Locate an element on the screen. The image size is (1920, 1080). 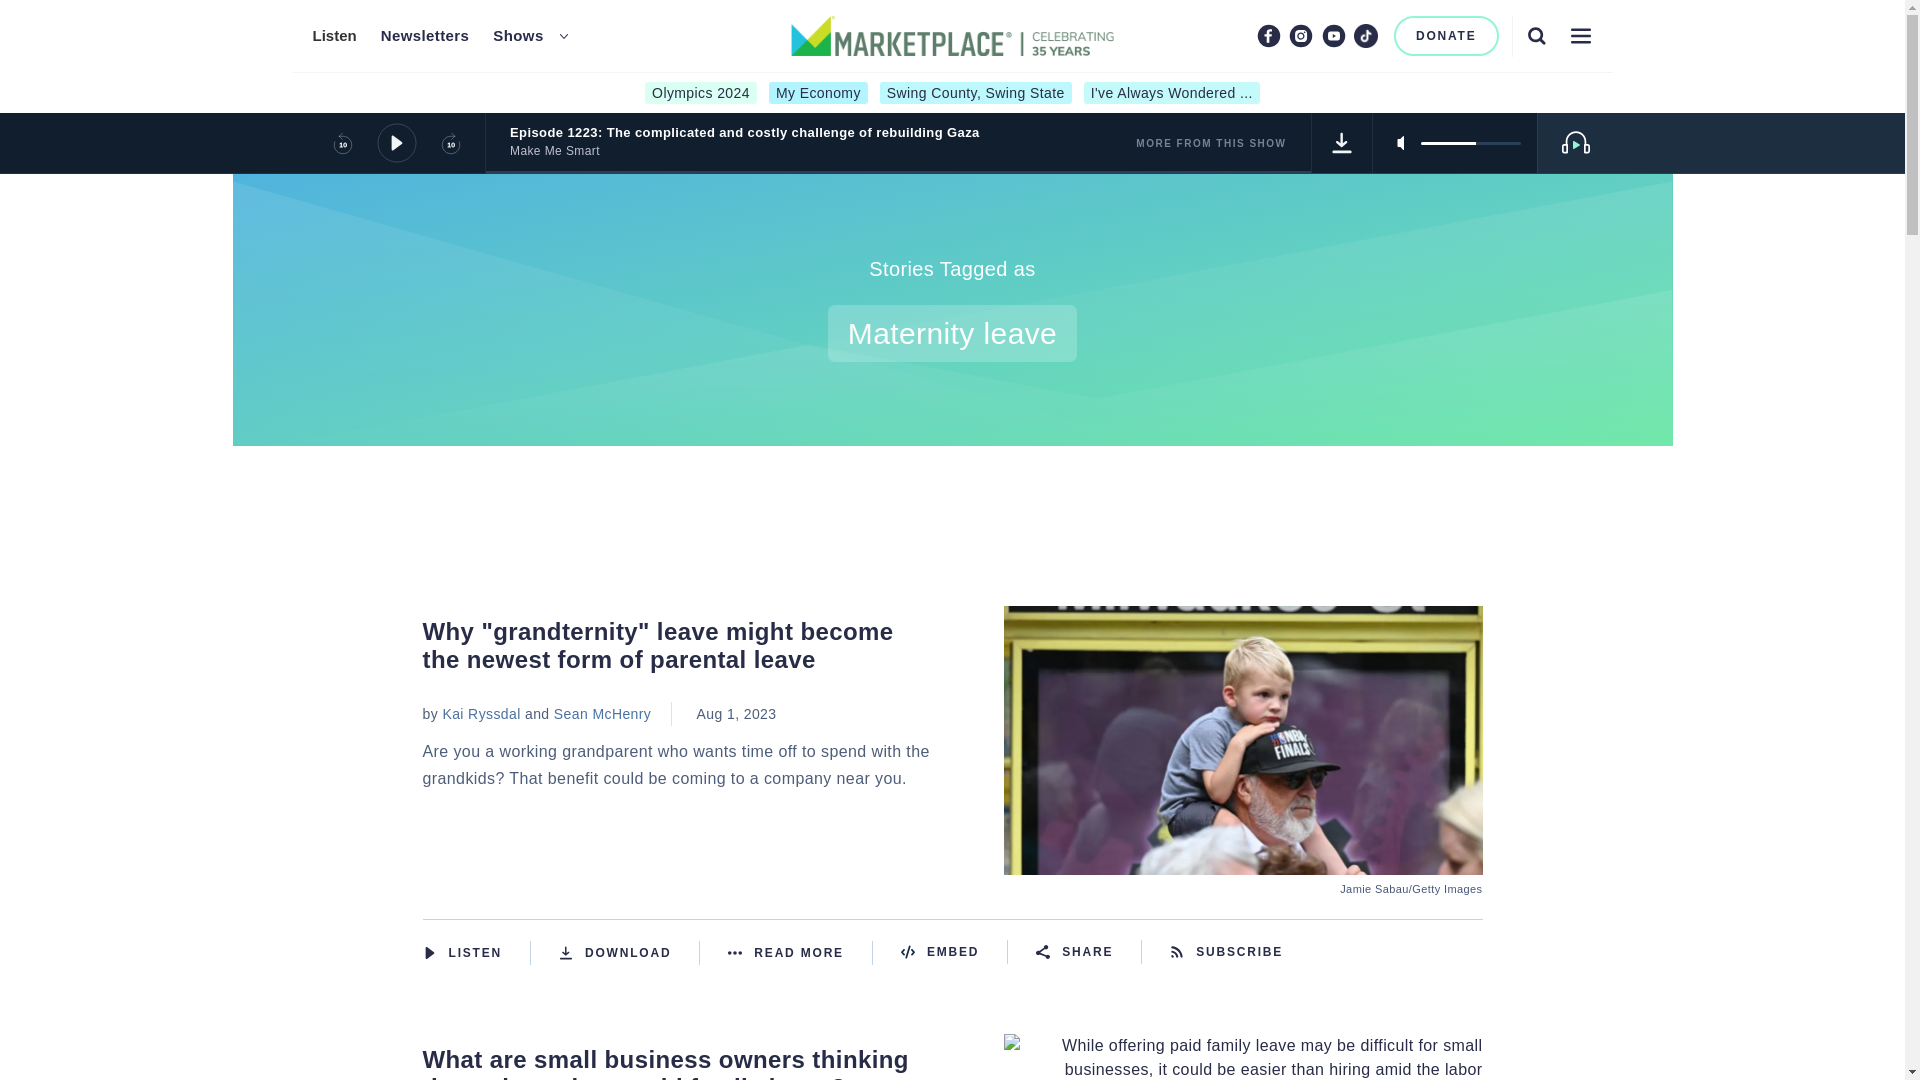
TikTok is located at coordinates (1366, 35).